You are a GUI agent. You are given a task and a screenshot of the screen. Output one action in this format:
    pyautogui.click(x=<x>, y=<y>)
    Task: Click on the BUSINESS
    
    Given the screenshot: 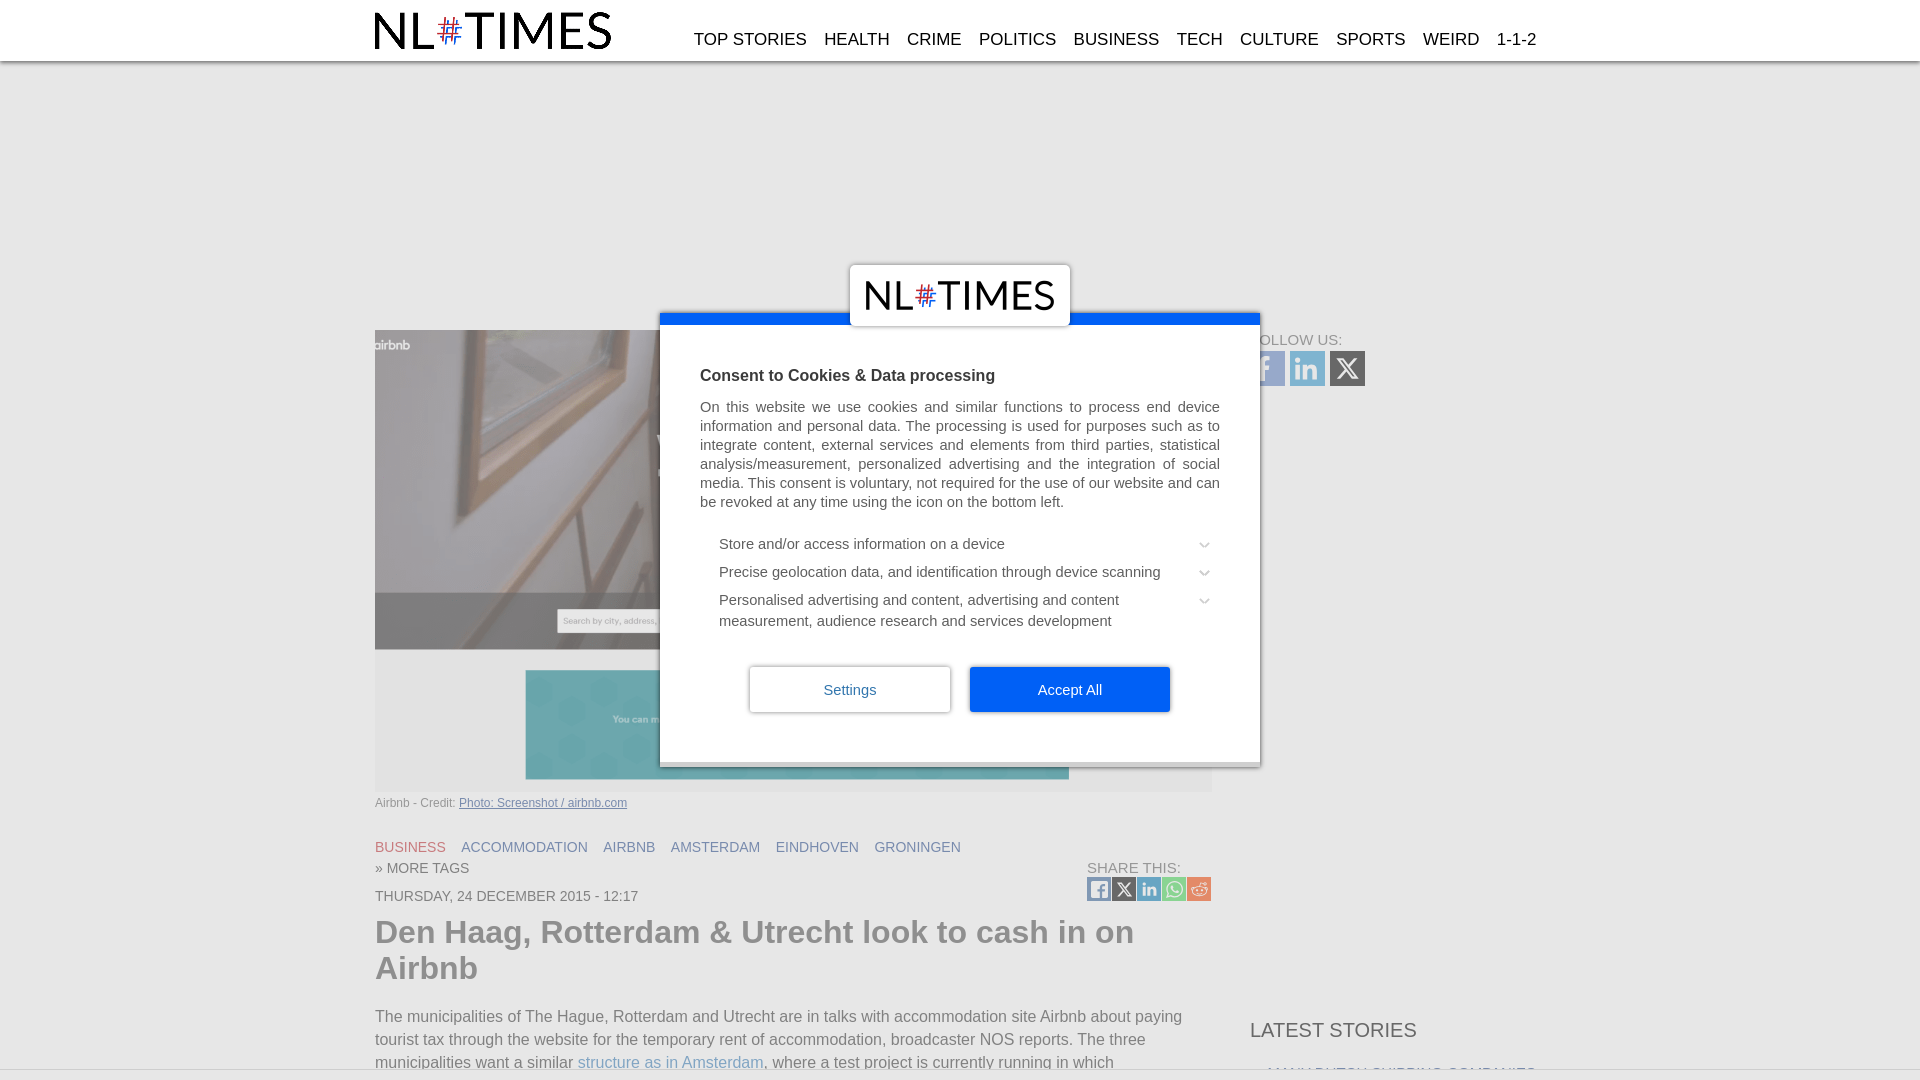 What is the action you would take?
    pyautogui.click(x=410, y=847)
    